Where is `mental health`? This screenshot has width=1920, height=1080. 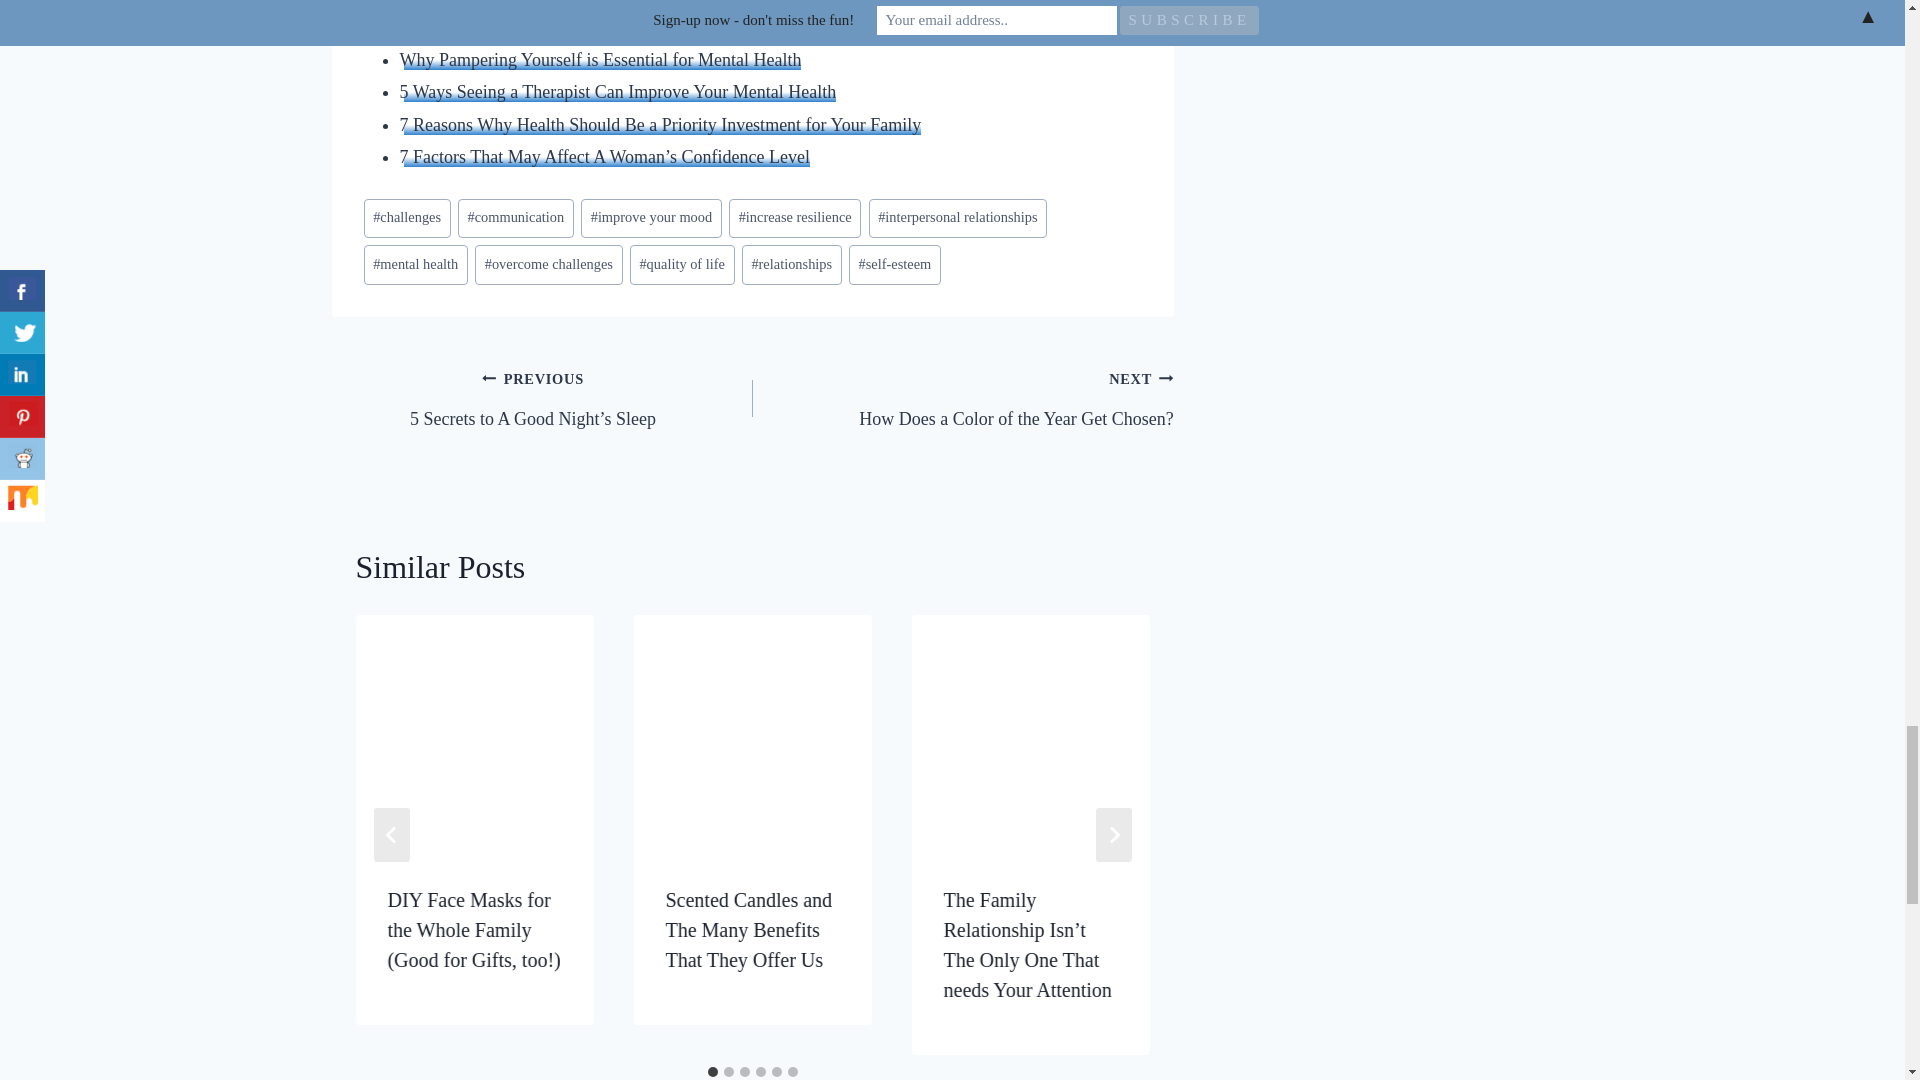 mental health is located at coordinates (416, 264).